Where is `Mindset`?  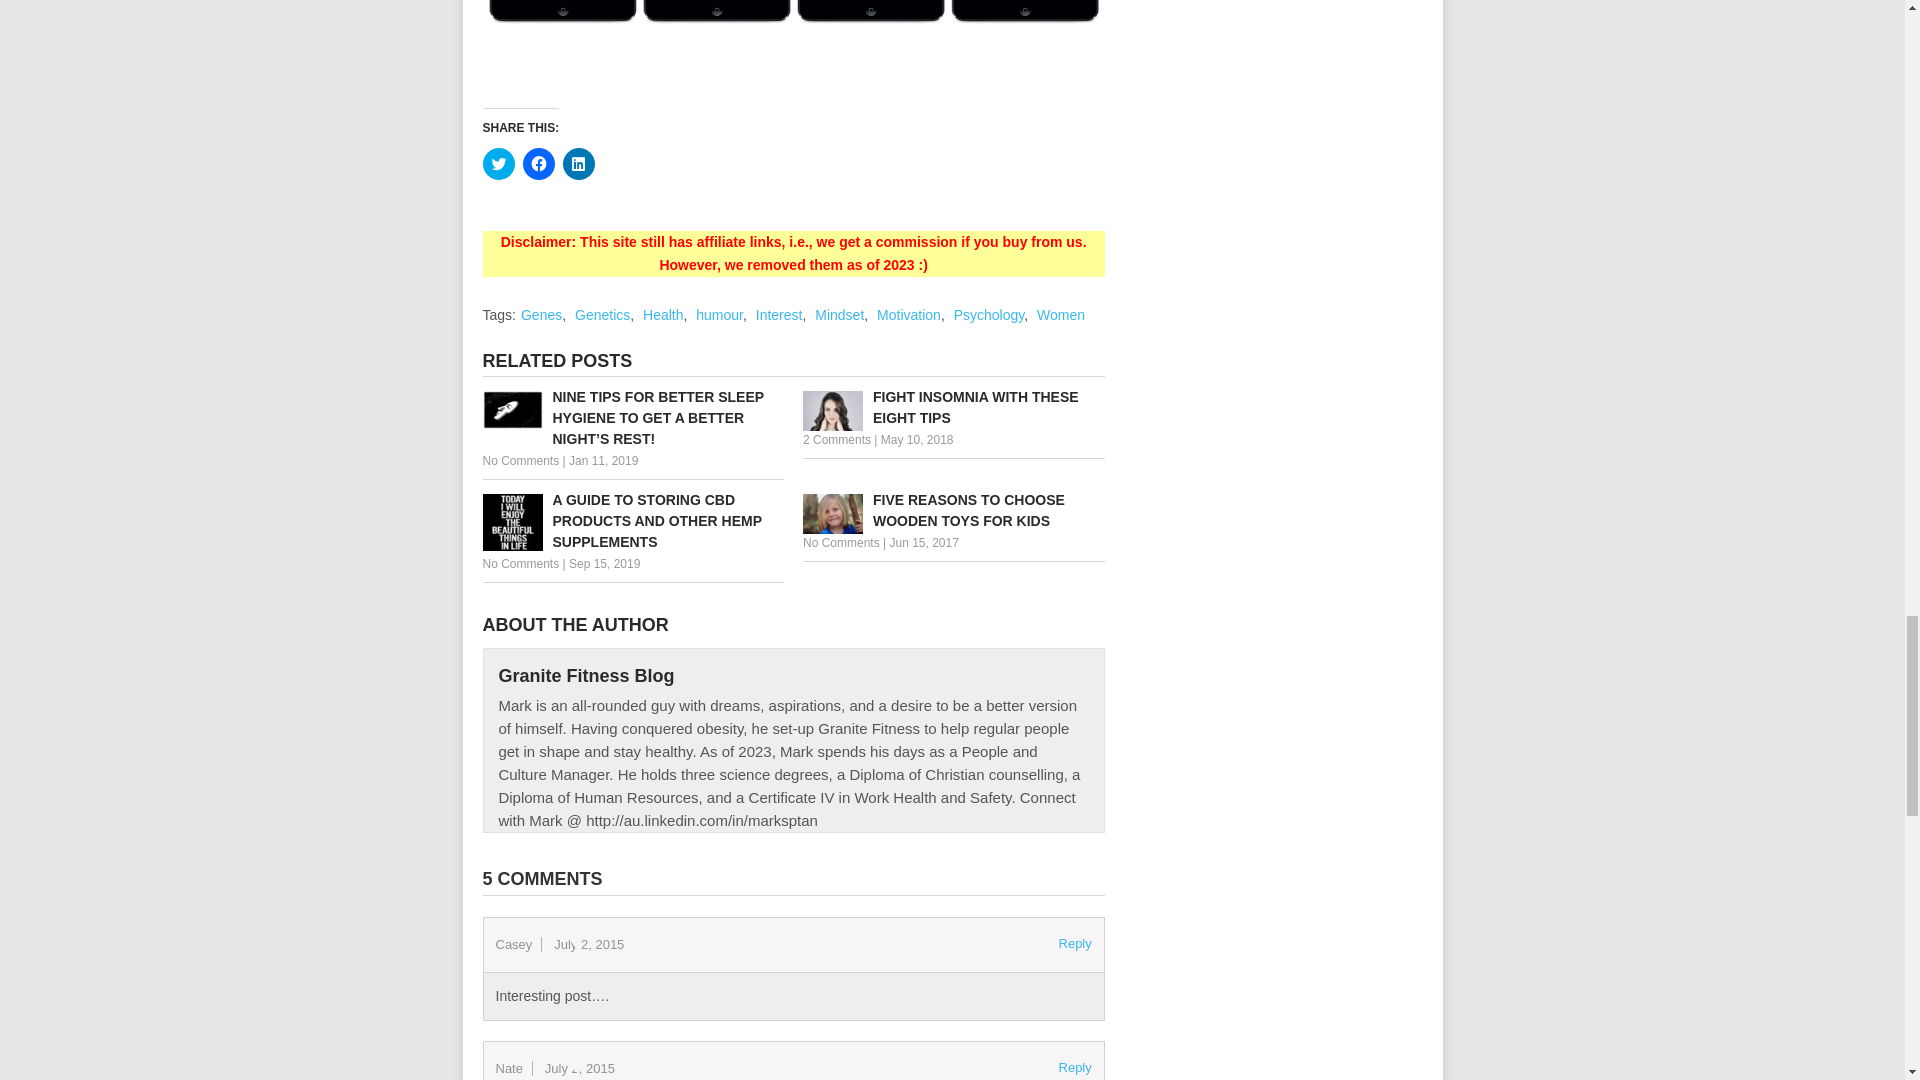
Mindset is located at coordinates (839, 314).